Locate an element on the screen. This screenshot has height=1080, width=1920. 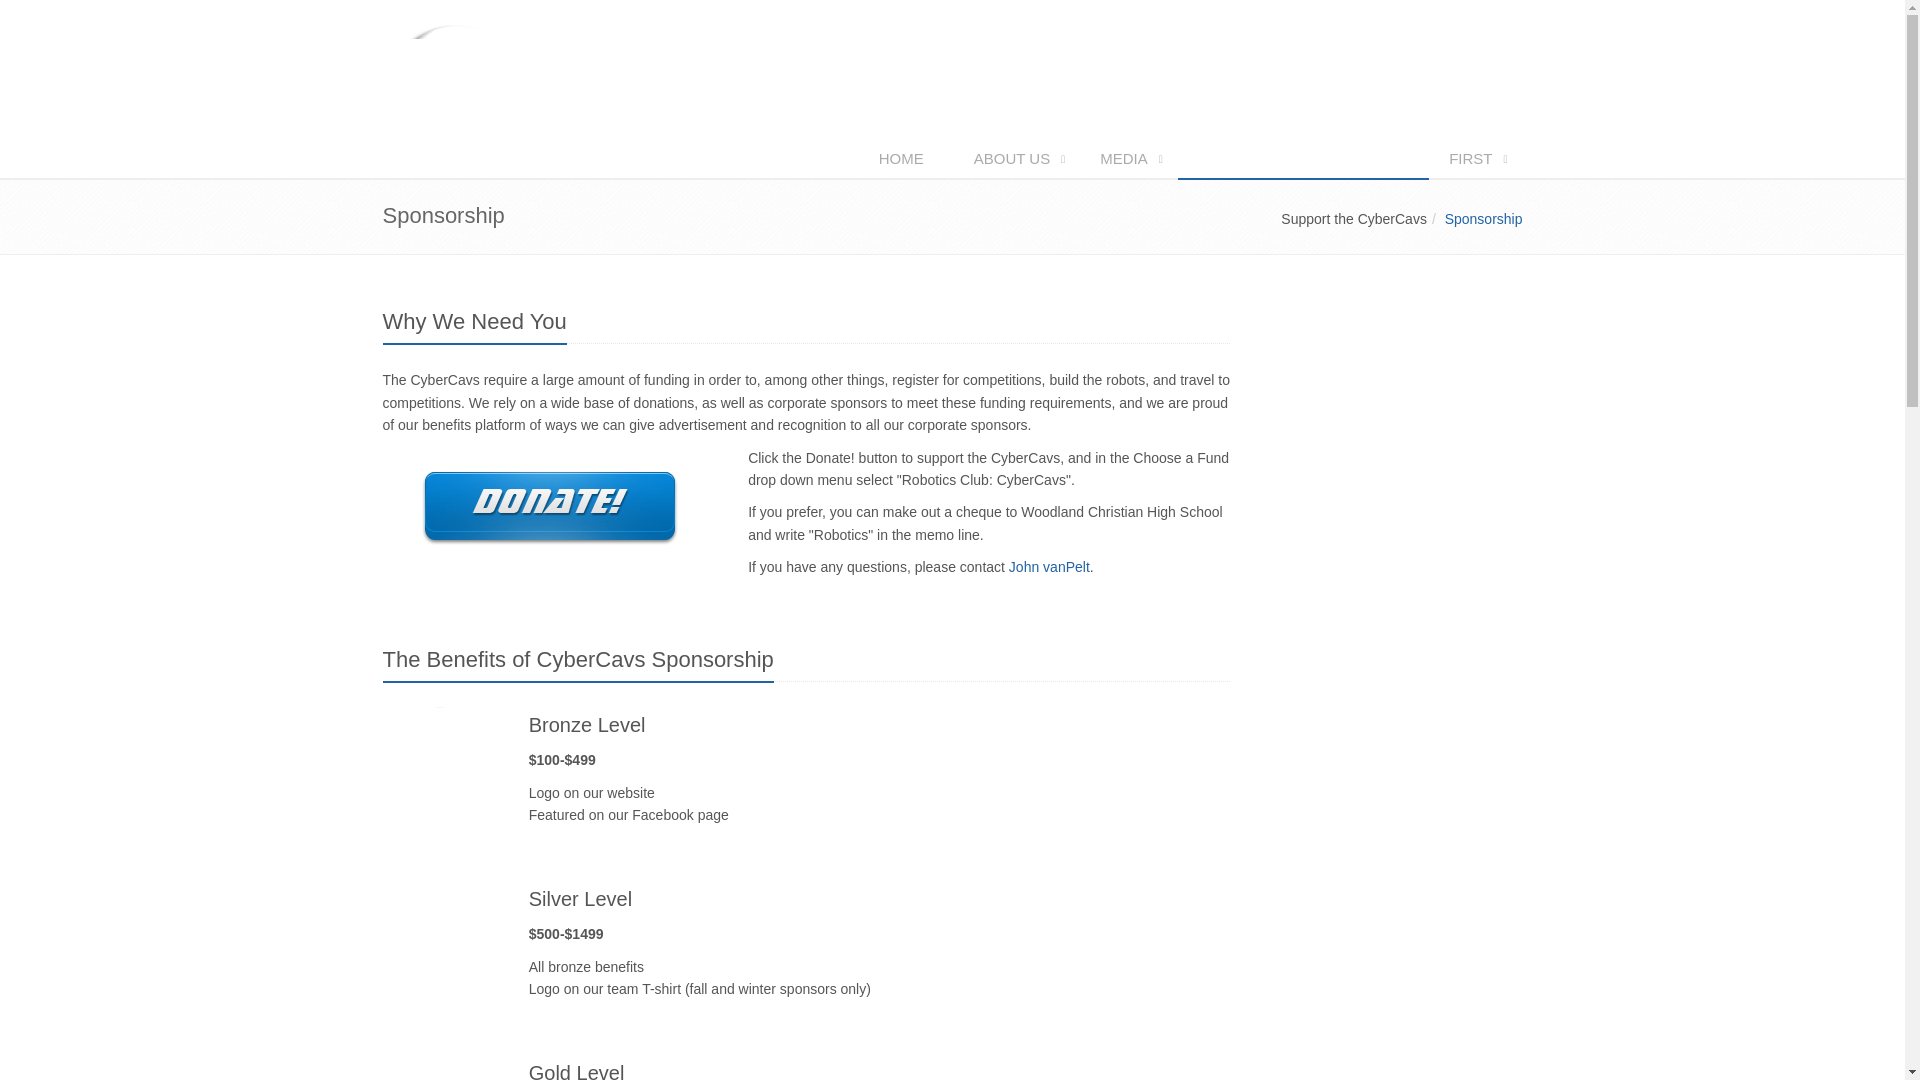
HOME is located at coordinates (906, 160).